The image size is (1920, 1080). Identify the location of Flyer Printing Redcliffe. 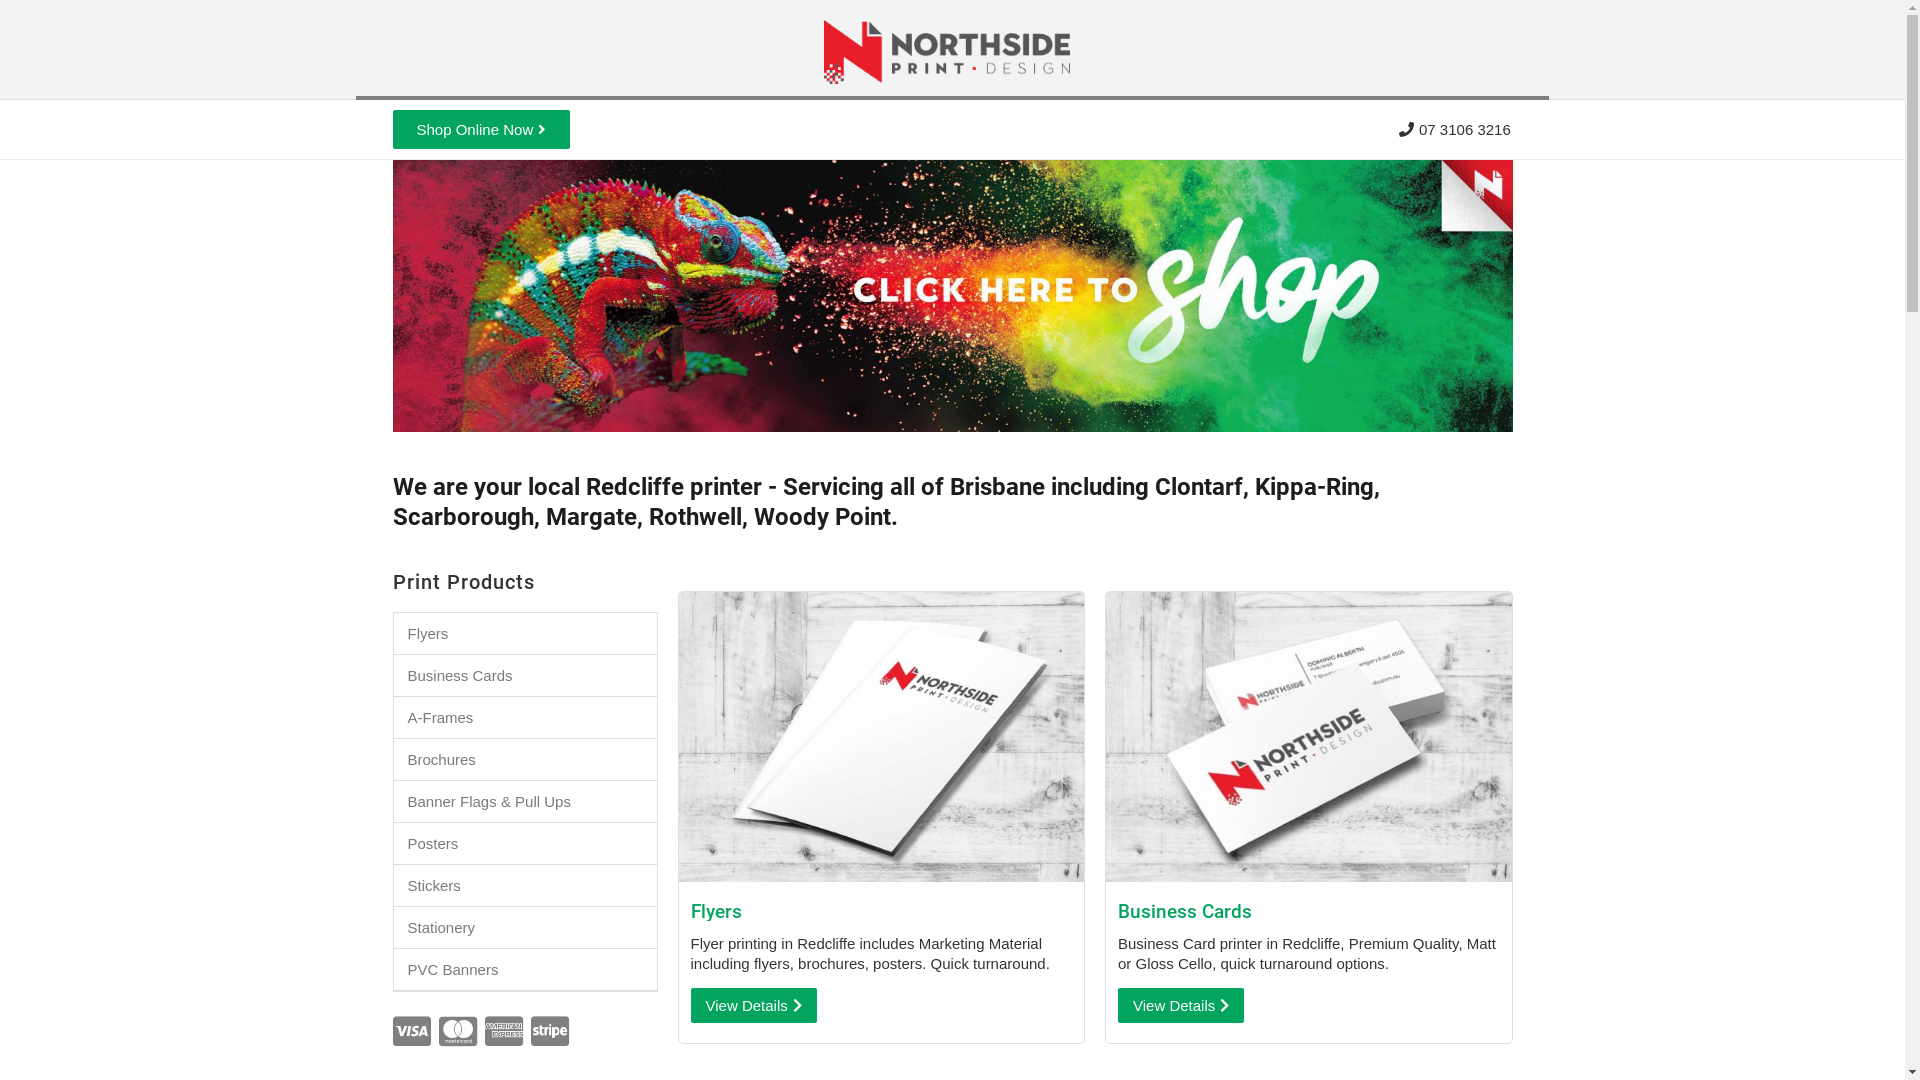
(881, 737).